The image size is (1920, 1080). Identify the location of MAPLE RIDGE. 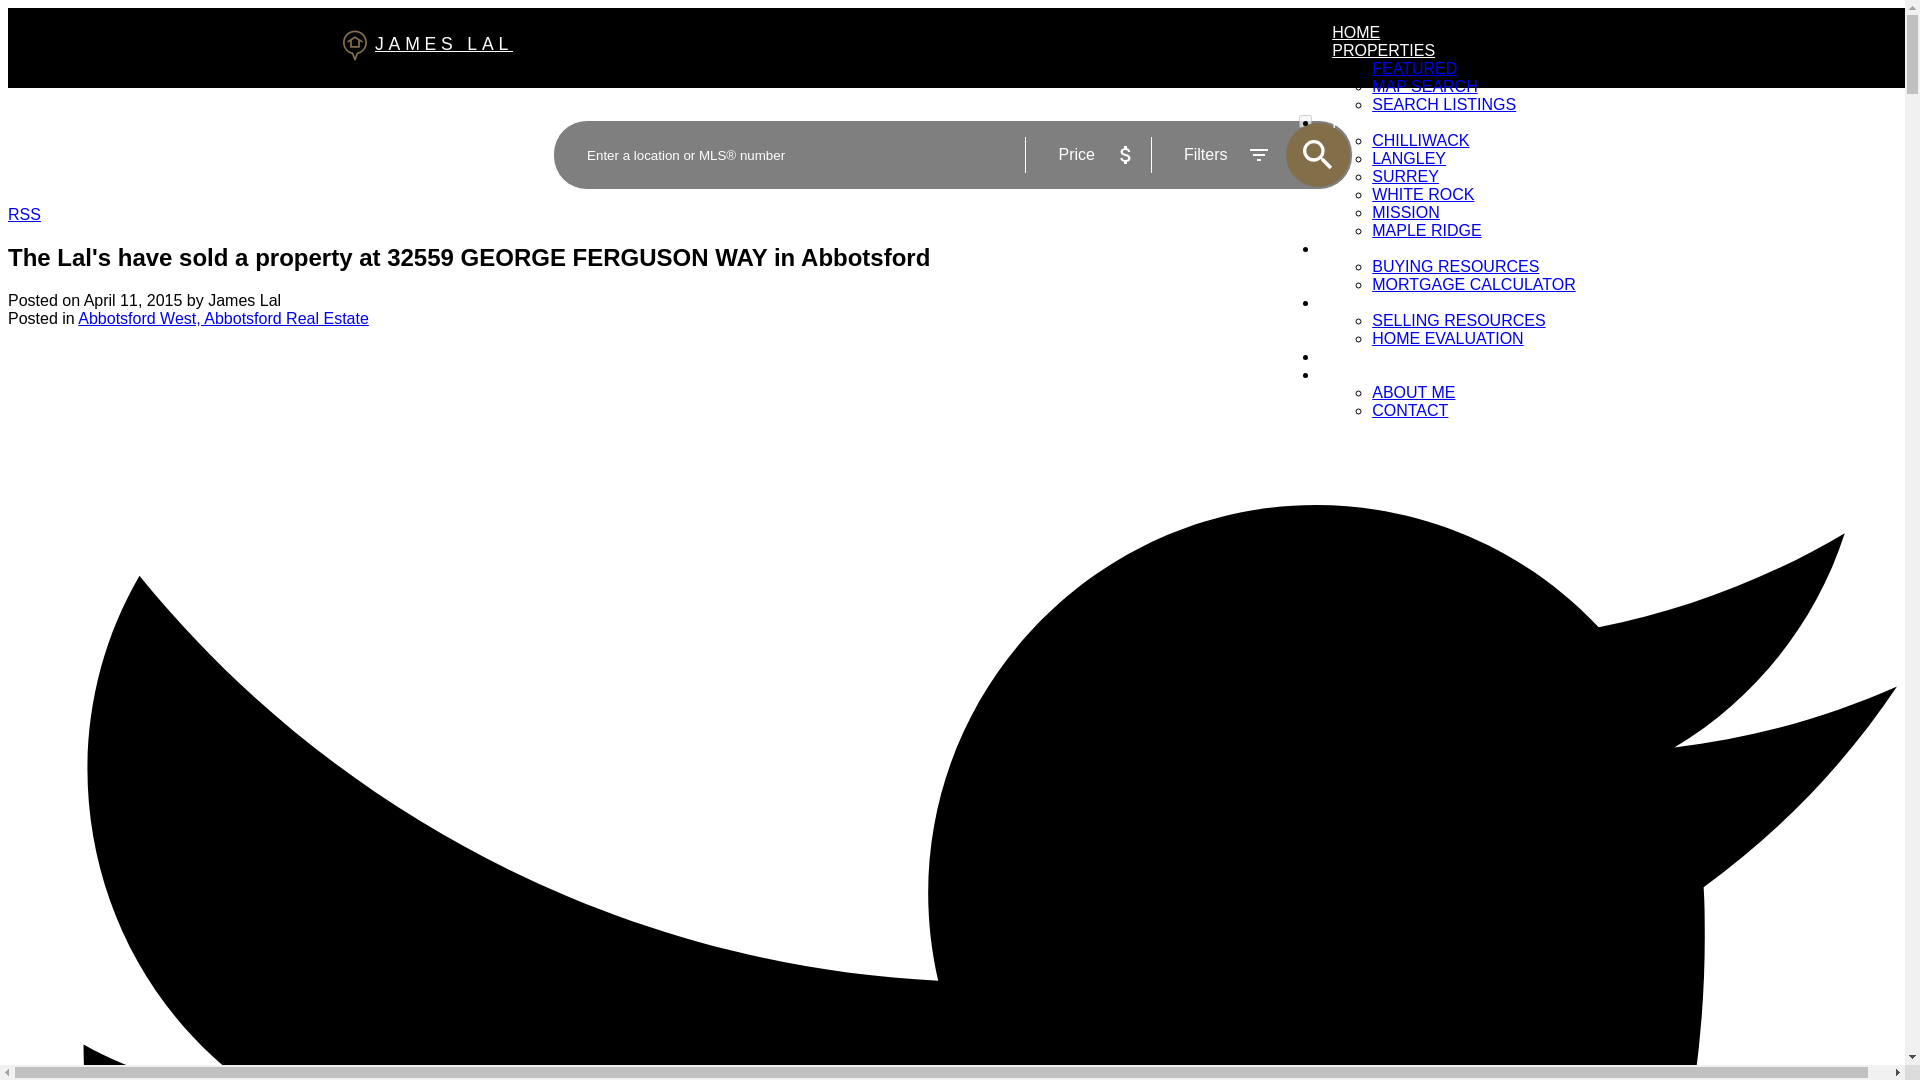
(1426, 230).